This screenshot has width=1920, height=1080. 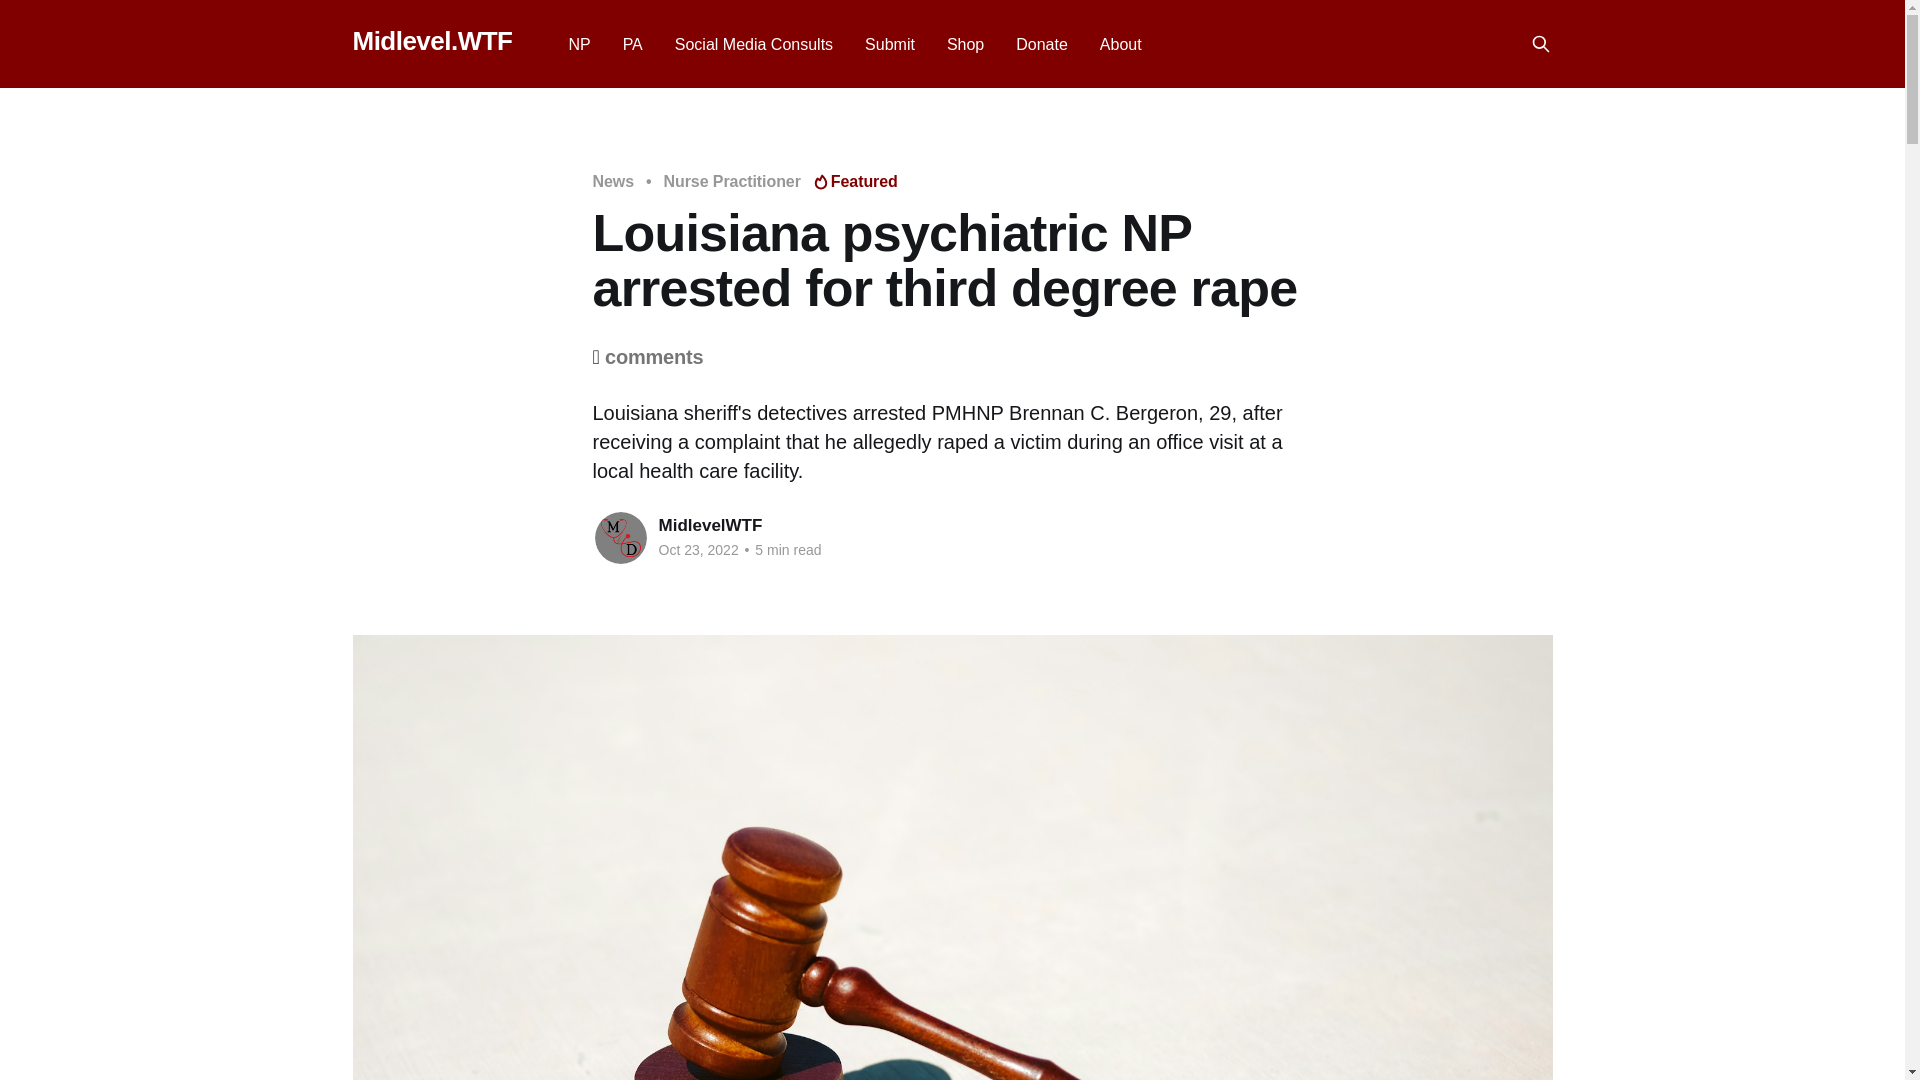 I want to click on Nurse Practitioner, so click(x=732, y=182).